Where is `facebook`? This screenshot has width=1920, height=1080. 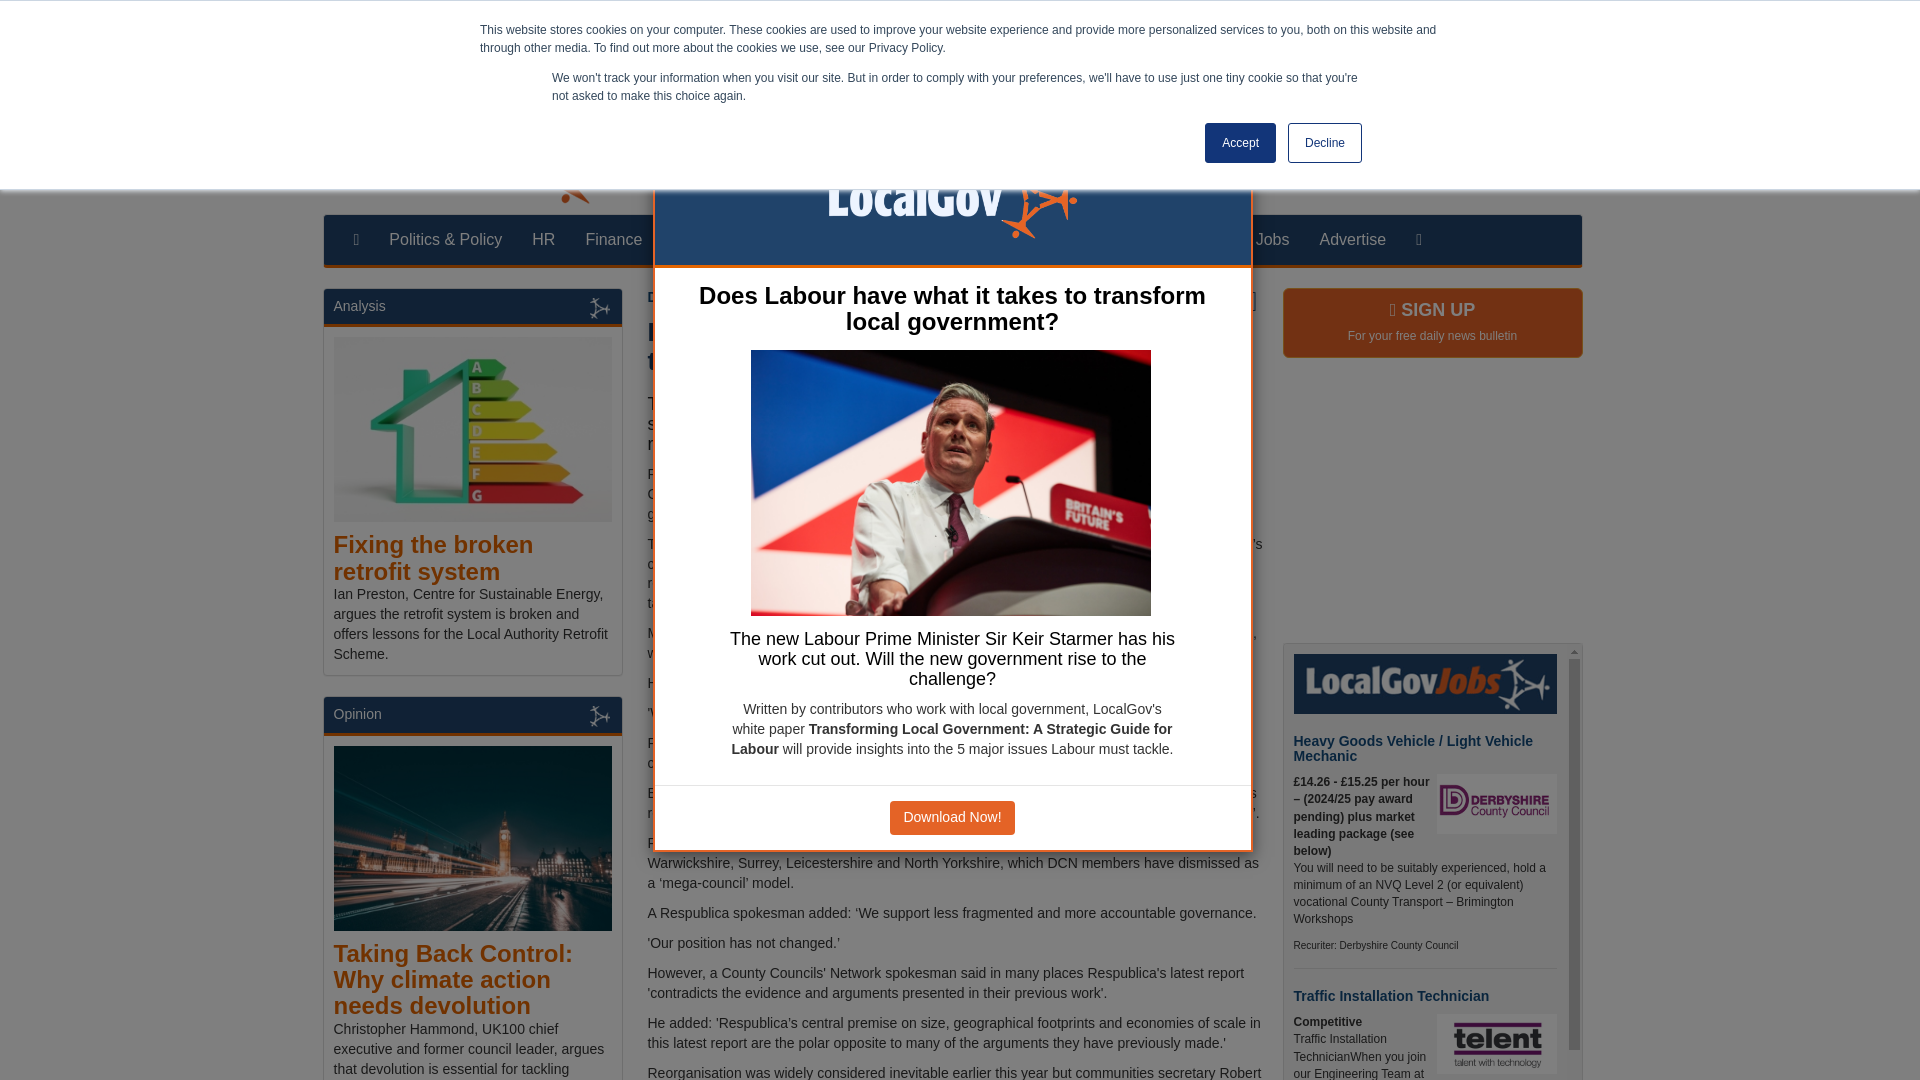
facebook is located at coordinates (1476, 176).